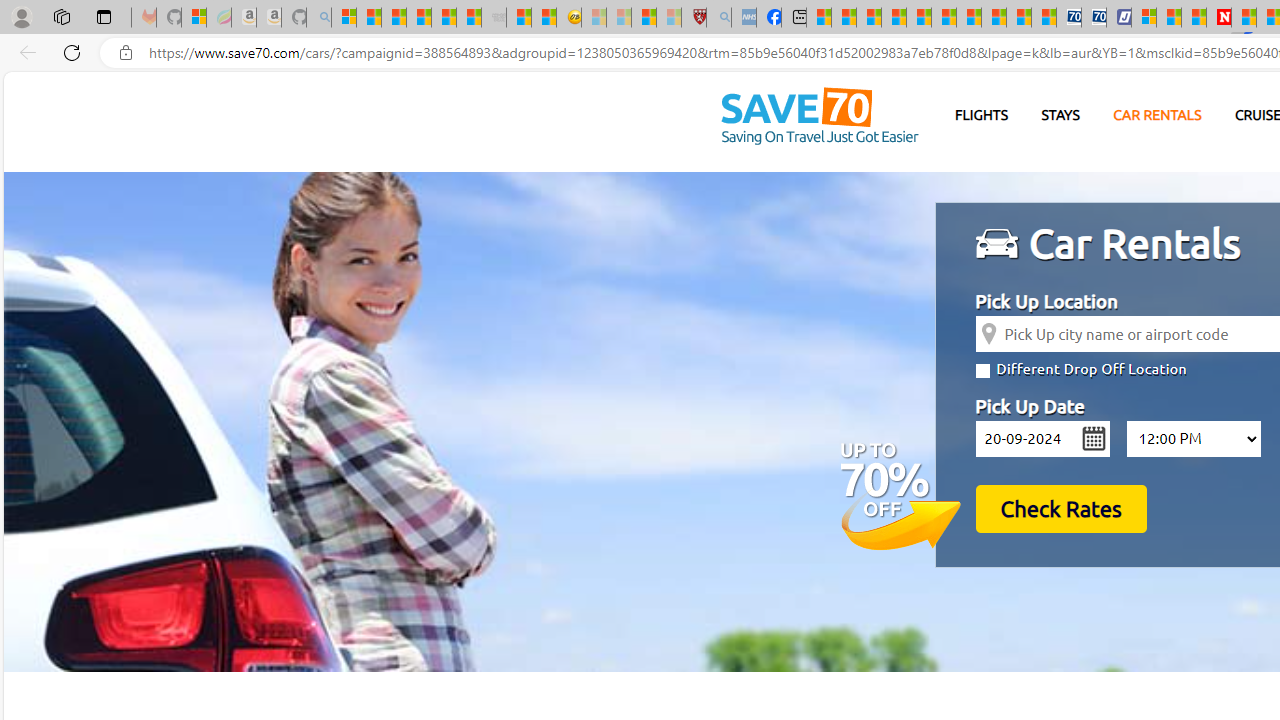 The image size is (1280, 720). I want to click on Back, so click(24, 52).